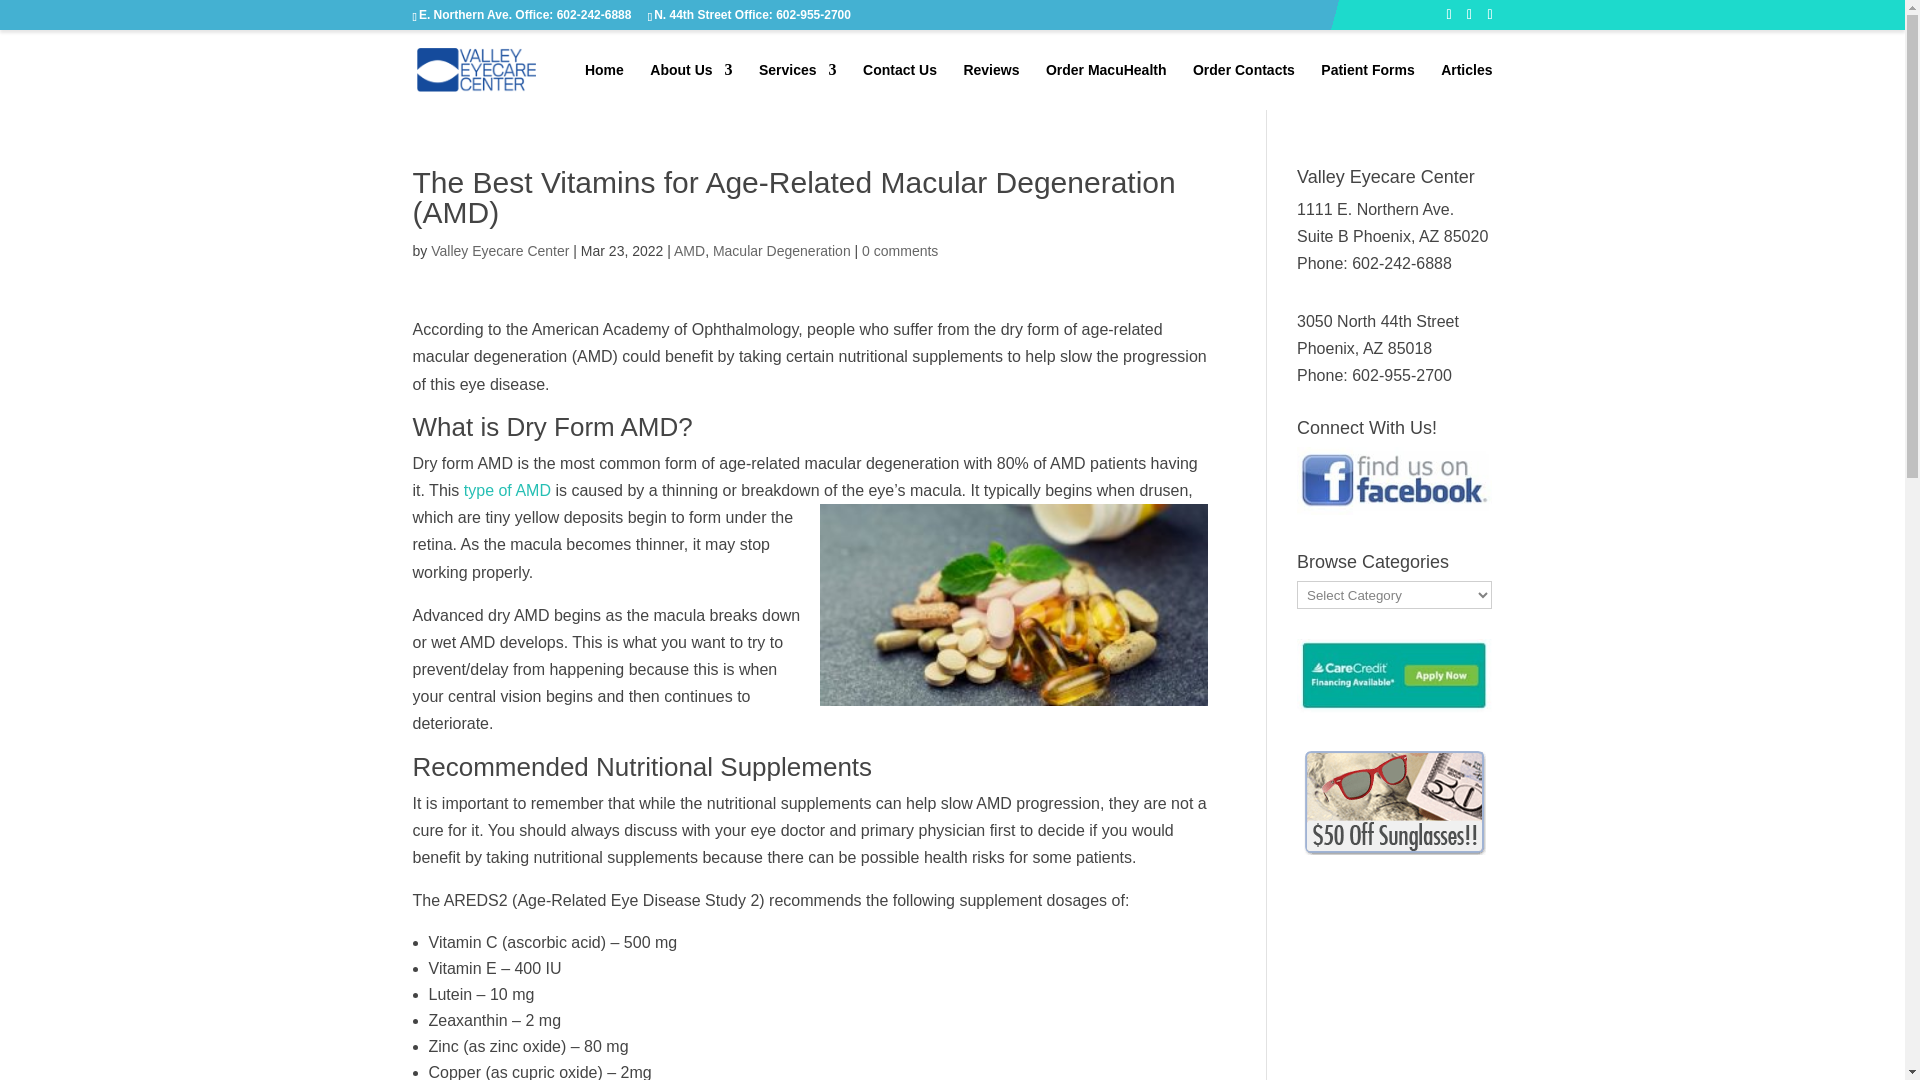 This screenshot has height=1080, width=1920. What do you see at coordinates (798, 86) in the screenshot?
I see `Services` at bounding box center [798, 86].